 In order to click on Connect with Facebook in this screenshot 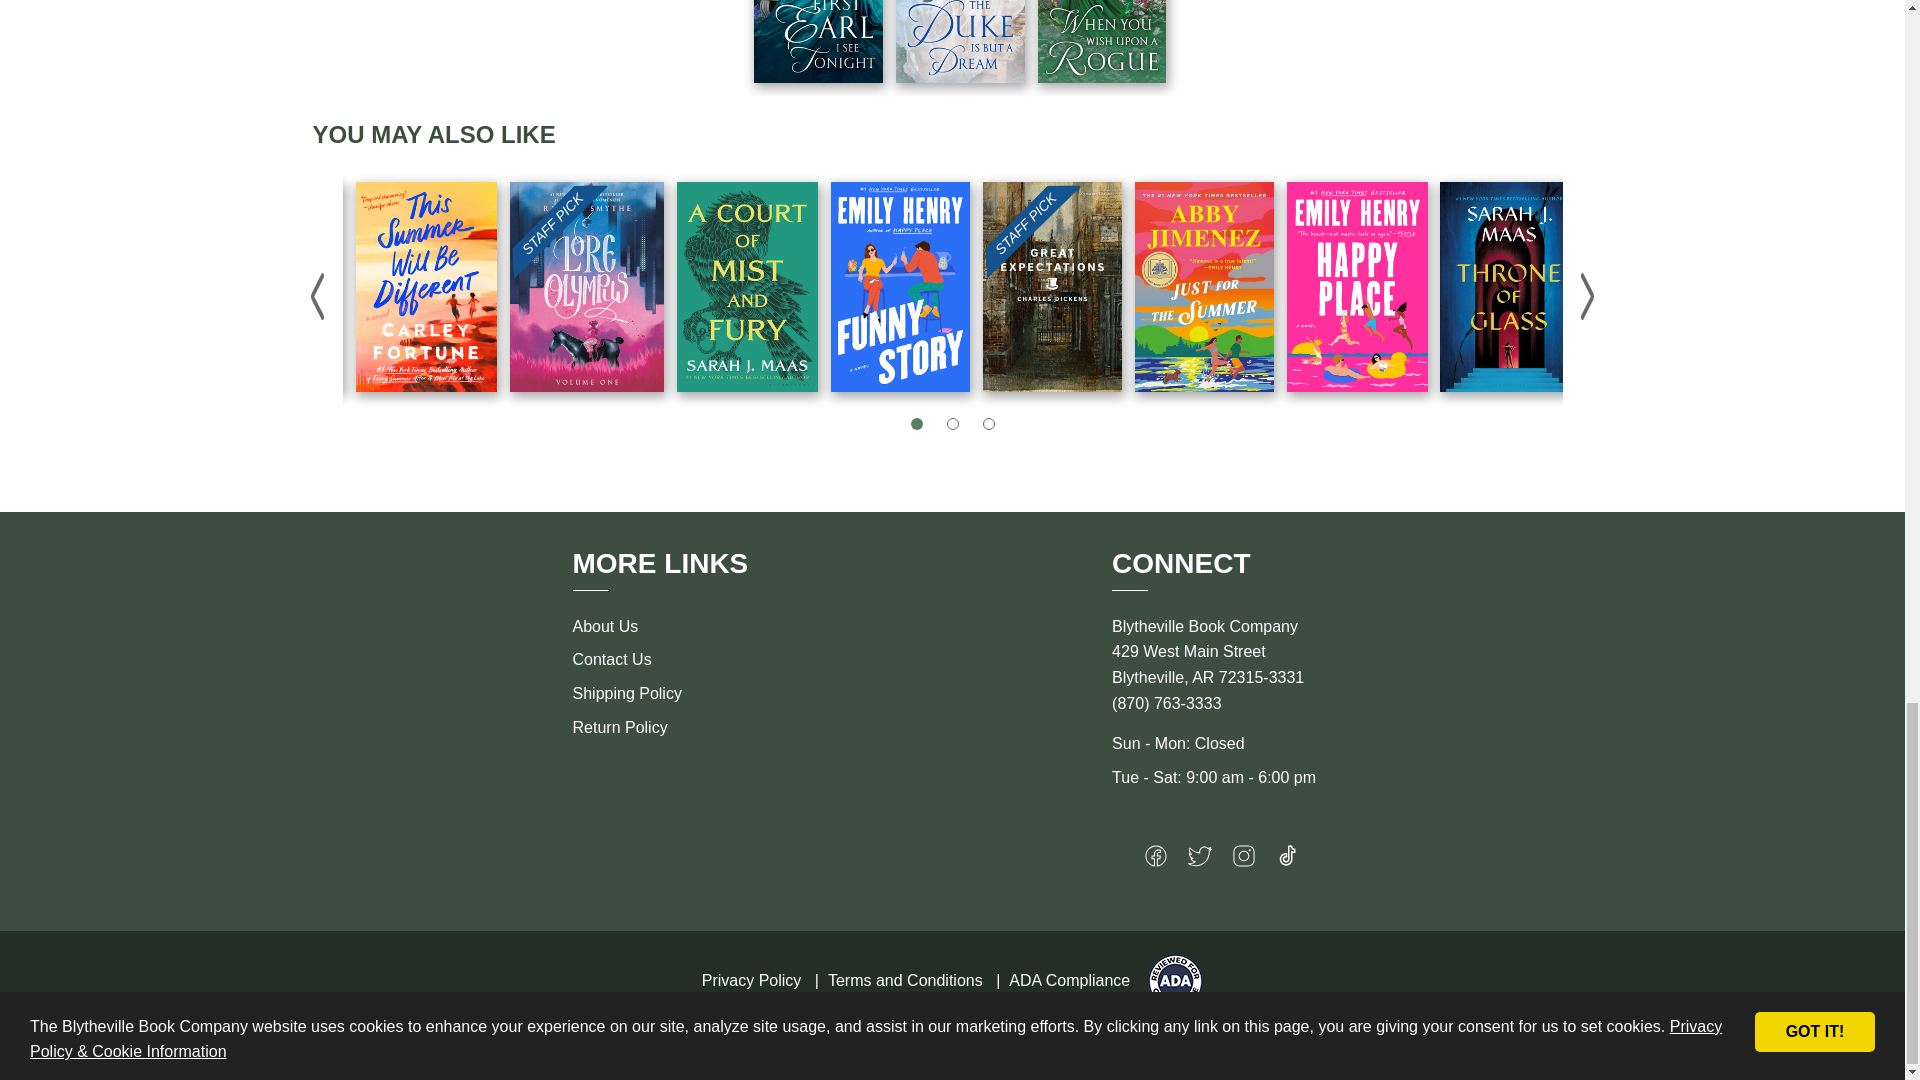, I will do `click(1156, 860)`.